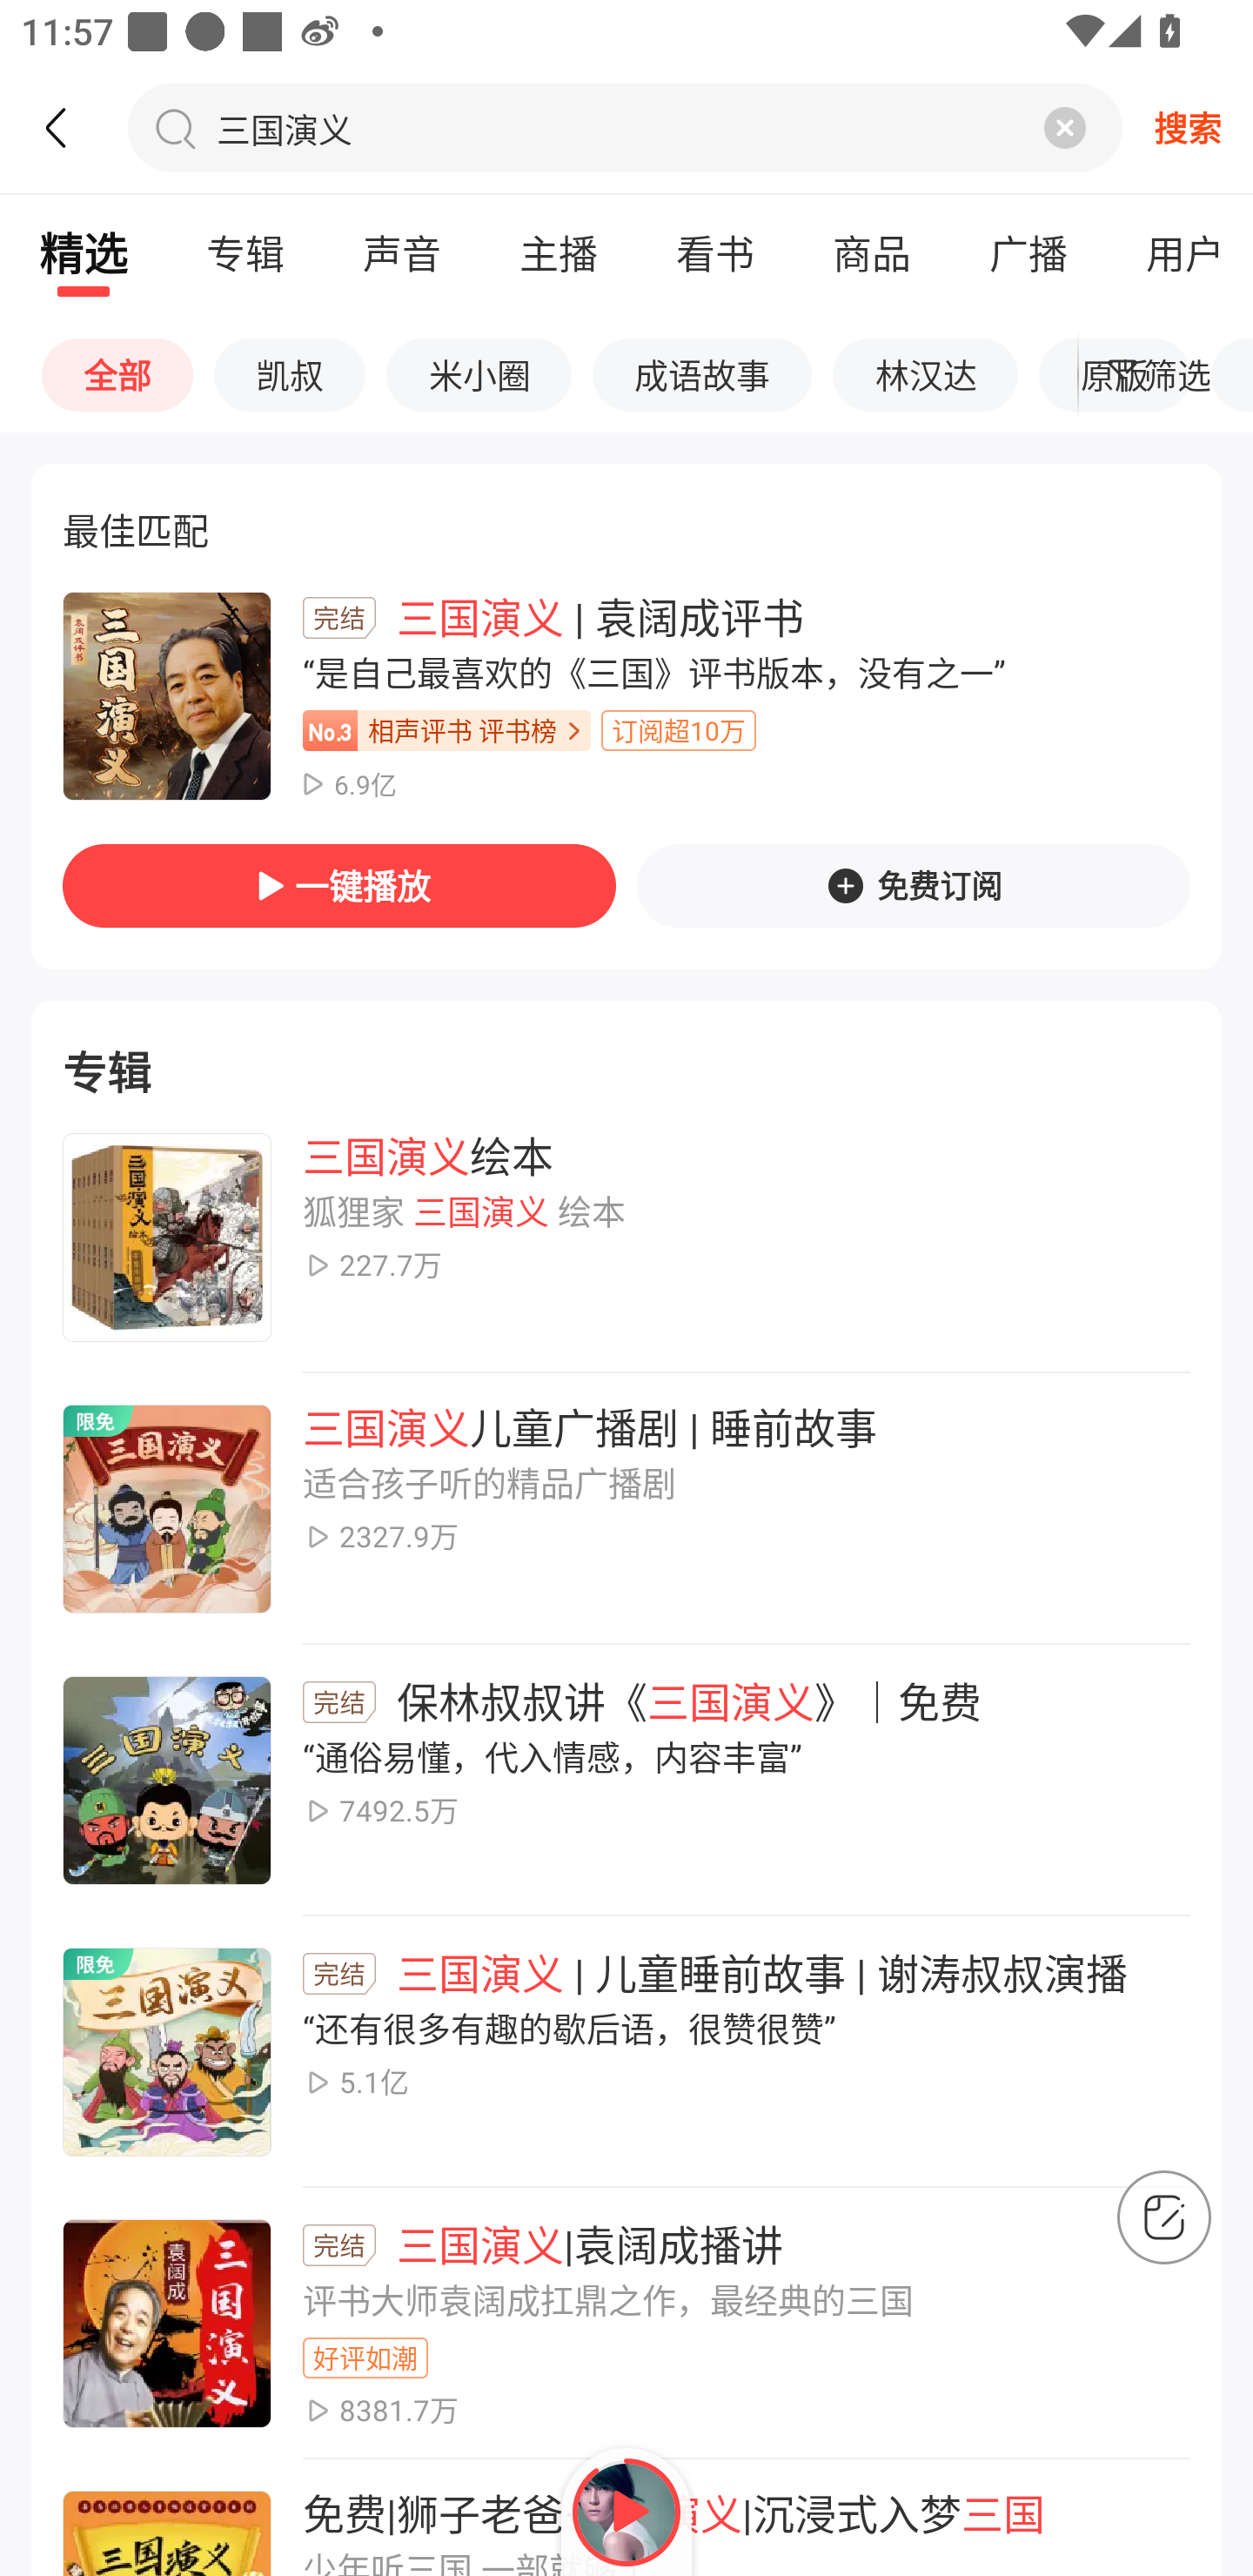 The height and width of the screenshot is (2576, 1253). What do you see at coordinates (626, 1035) in the screenshot?
I see `专辑` at bounding box center [626, 1035].